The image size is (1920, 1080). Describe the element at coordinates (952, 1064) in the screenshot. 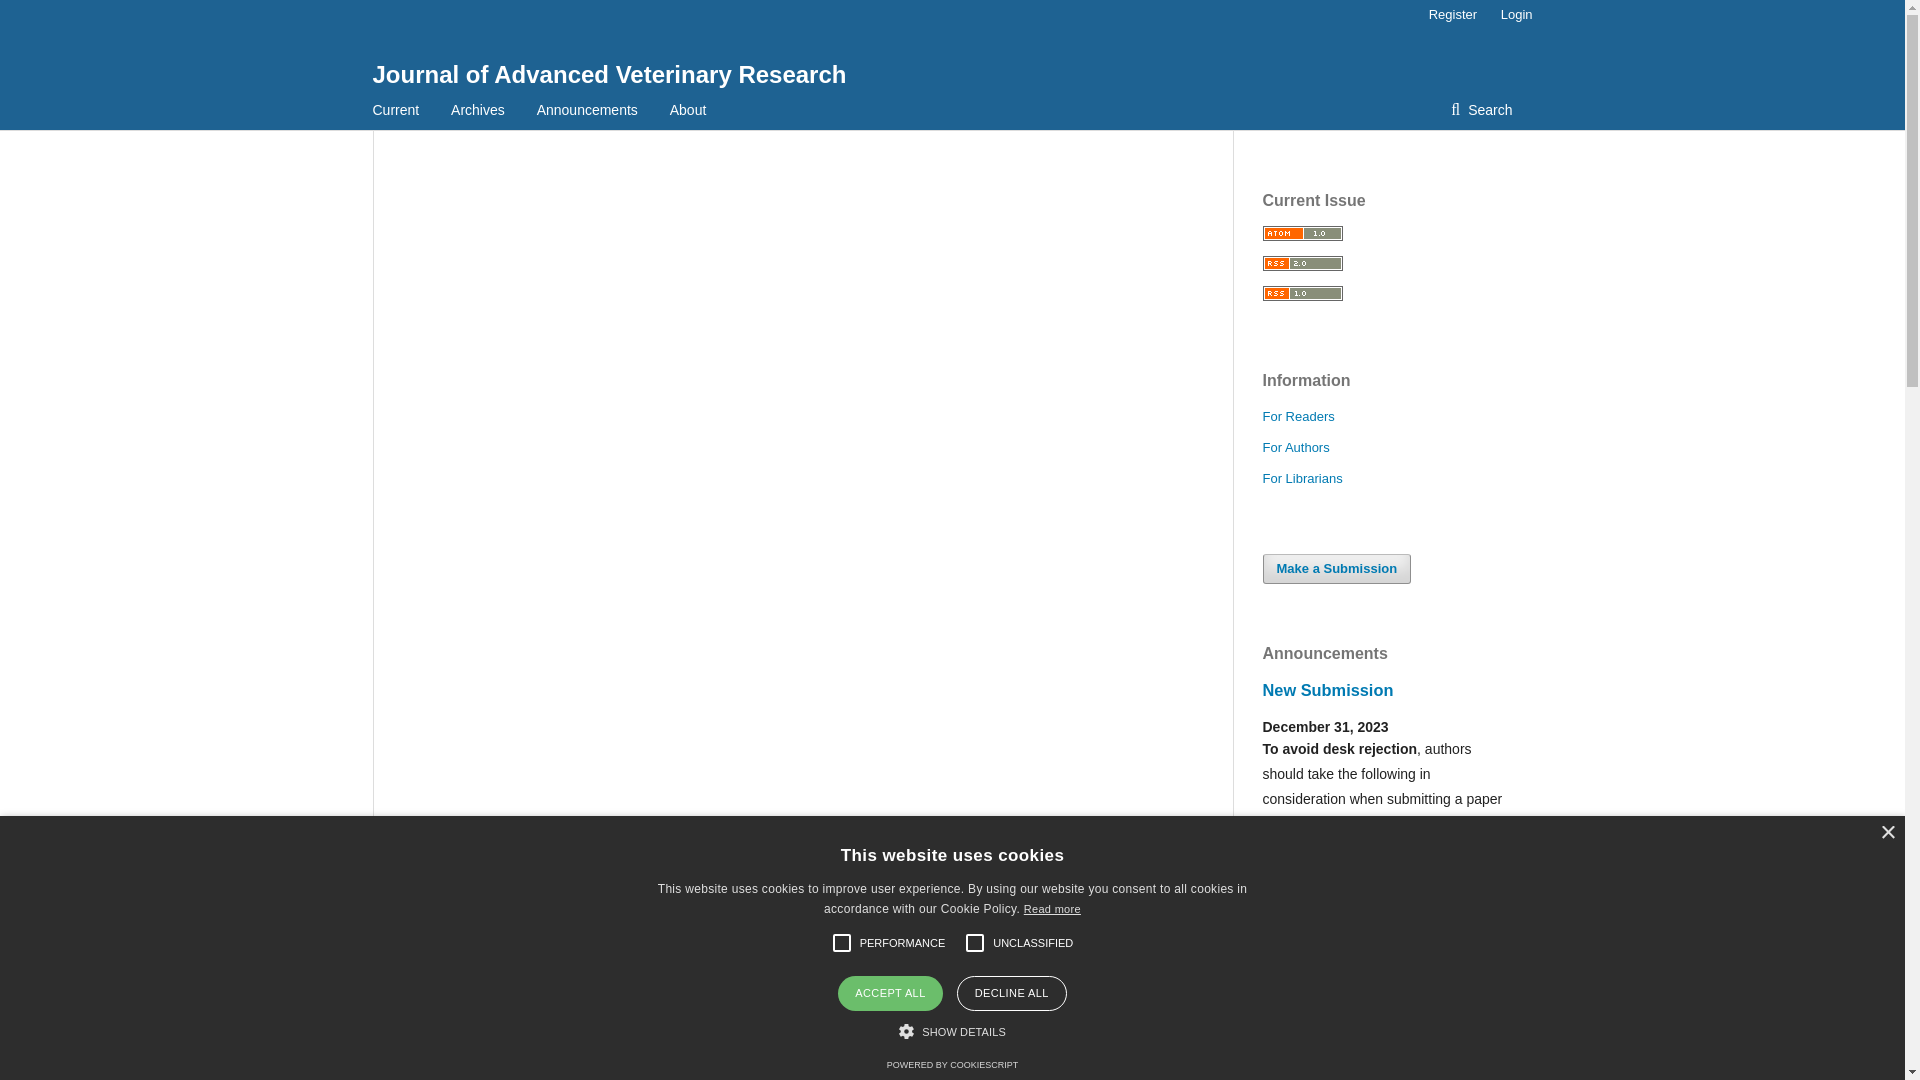

I see `Consent Management Platform` at that location.